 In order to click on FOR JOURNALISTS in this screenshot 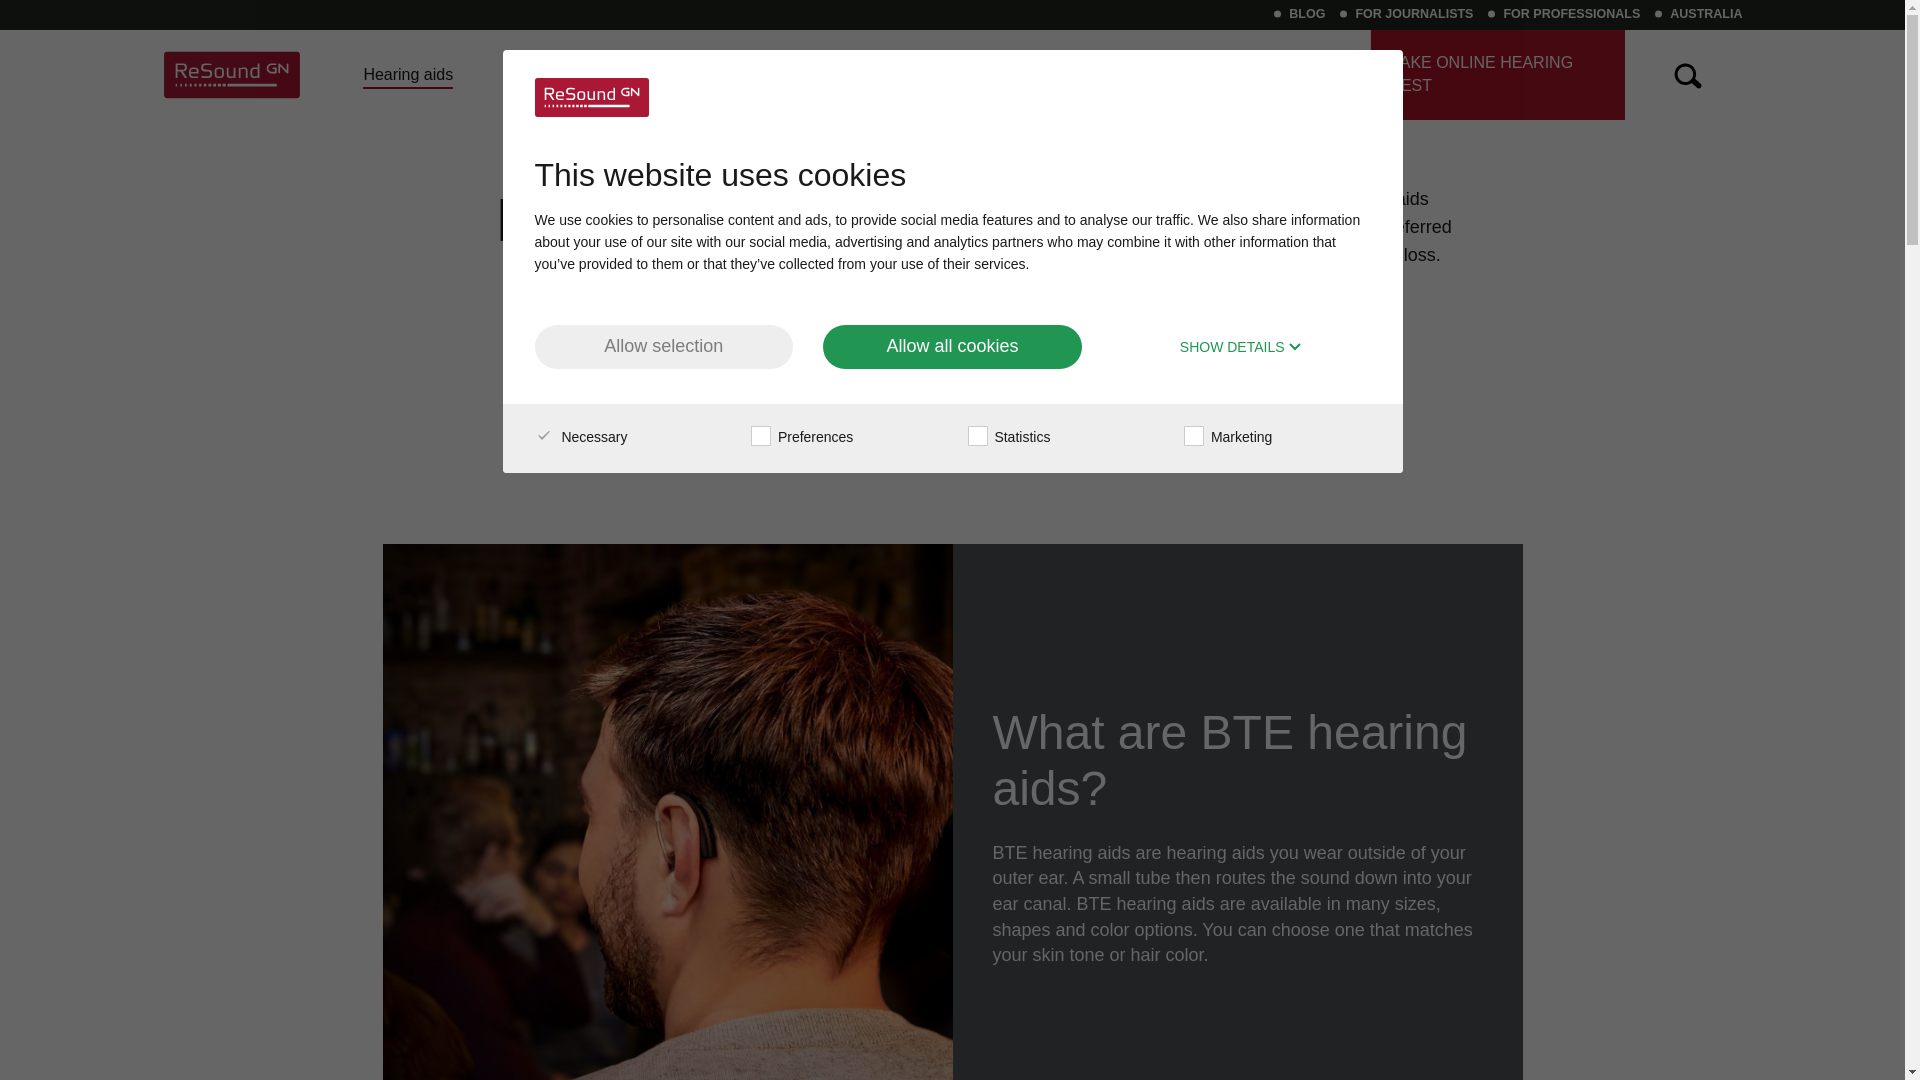, I will do `click(1414, 13)`.